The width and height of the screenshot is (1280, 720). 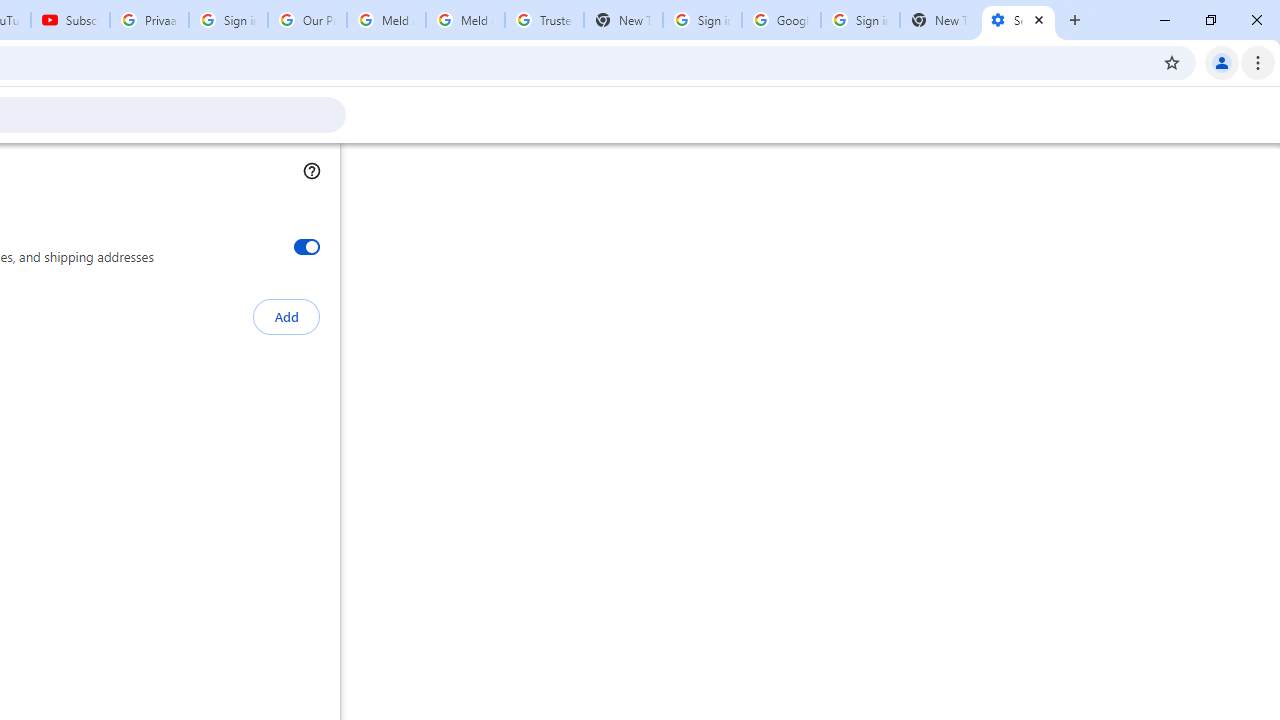 What do you see at coordinates (1241, 314) in the screenshot?
I see `Filter` at bounding box center [1241, 314].